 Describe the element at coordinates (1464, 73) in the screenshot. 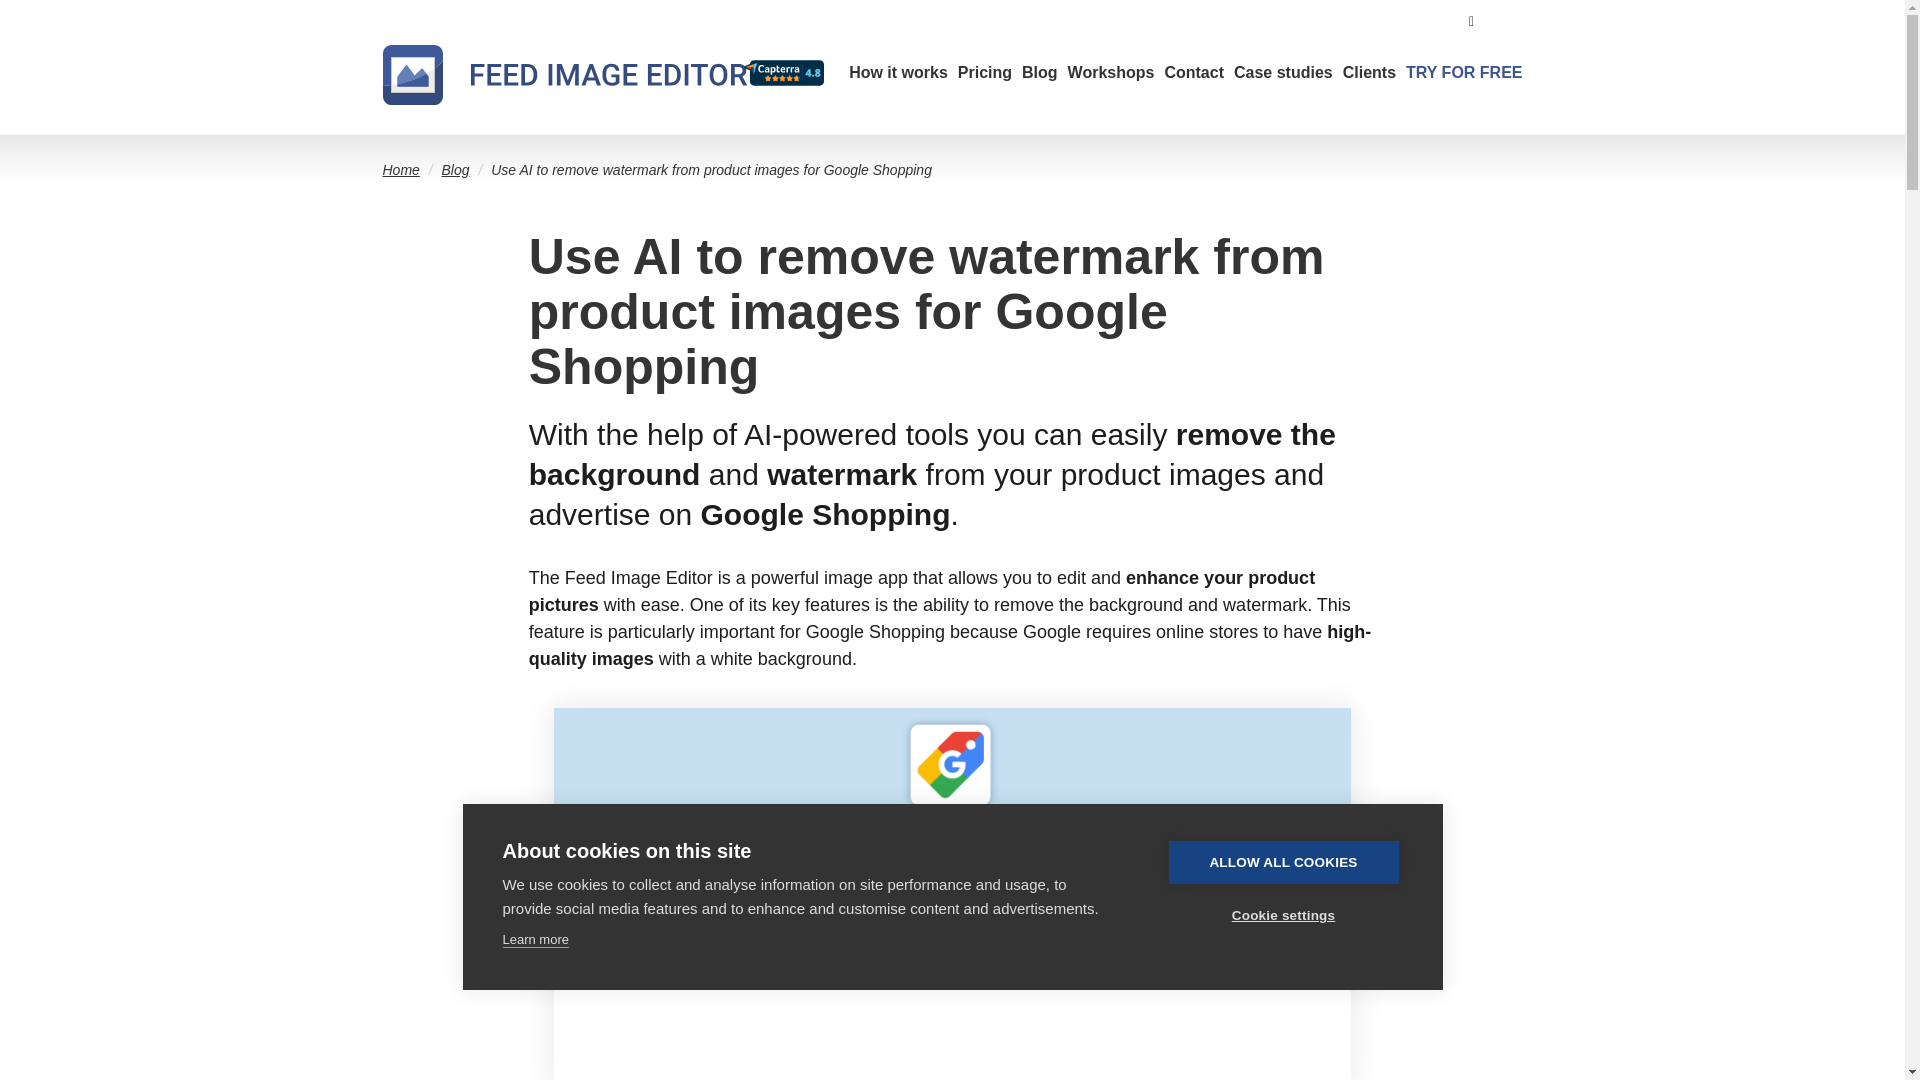

I see `TRY FOR FREE` at that location.